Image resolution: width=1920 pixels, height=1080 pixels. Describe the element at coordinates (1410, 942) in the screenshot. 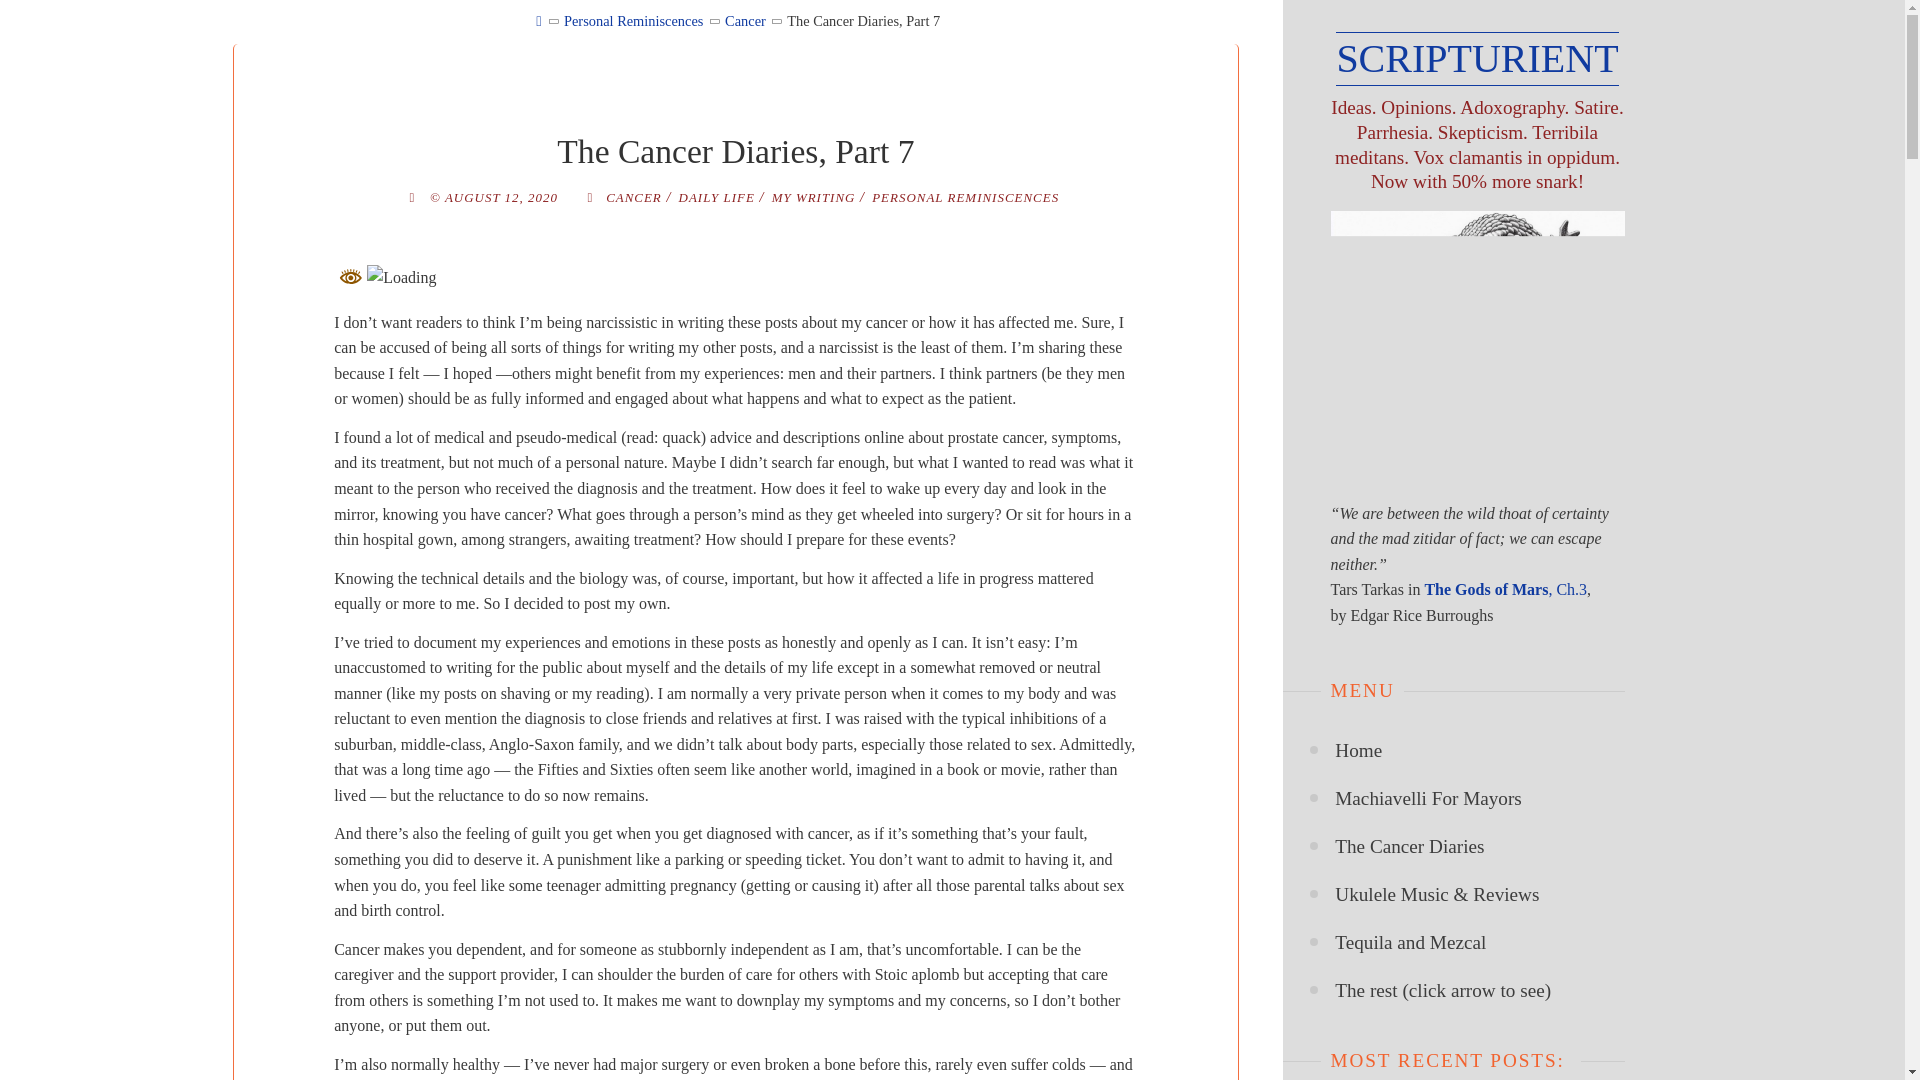

I see `Tequila and Mezcal` at that location.